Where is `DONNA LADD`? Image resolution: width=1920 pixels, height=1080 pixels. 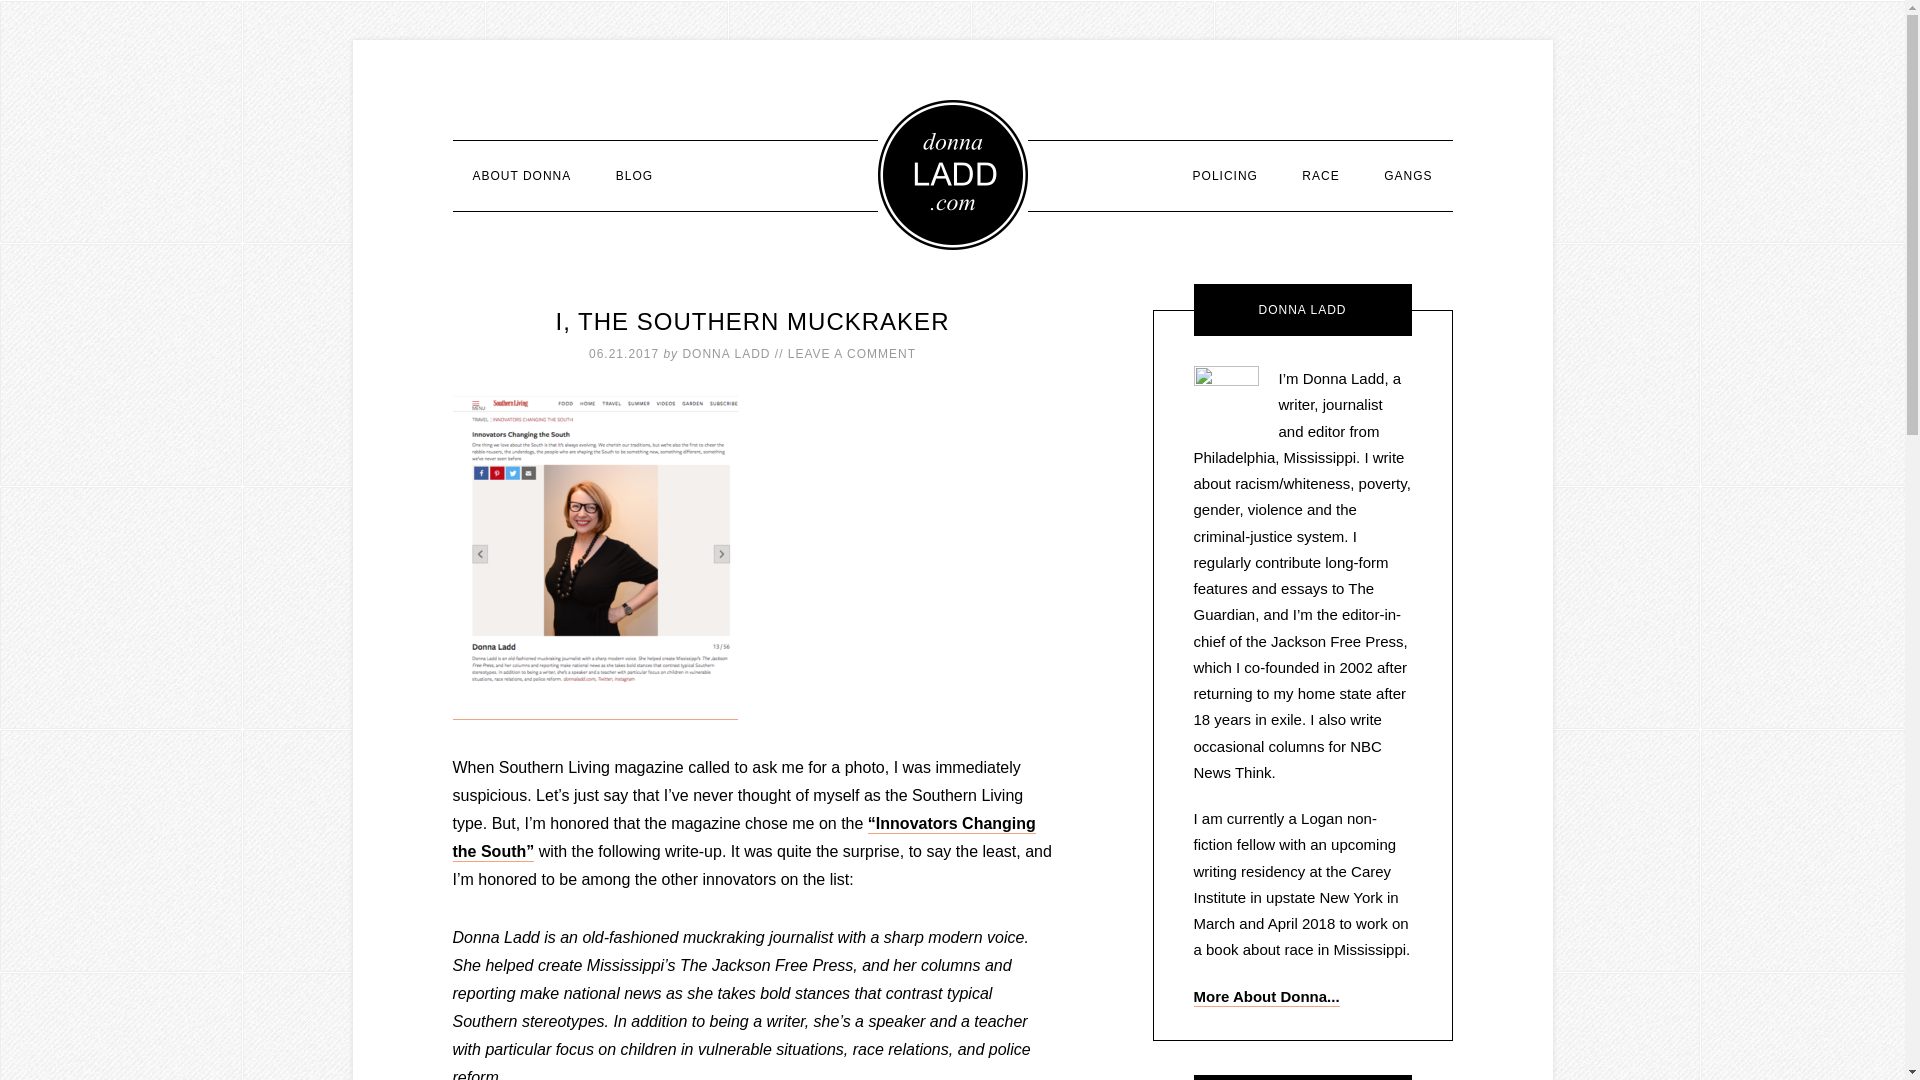 DONNA LADD is located at coordinates (952, 174).